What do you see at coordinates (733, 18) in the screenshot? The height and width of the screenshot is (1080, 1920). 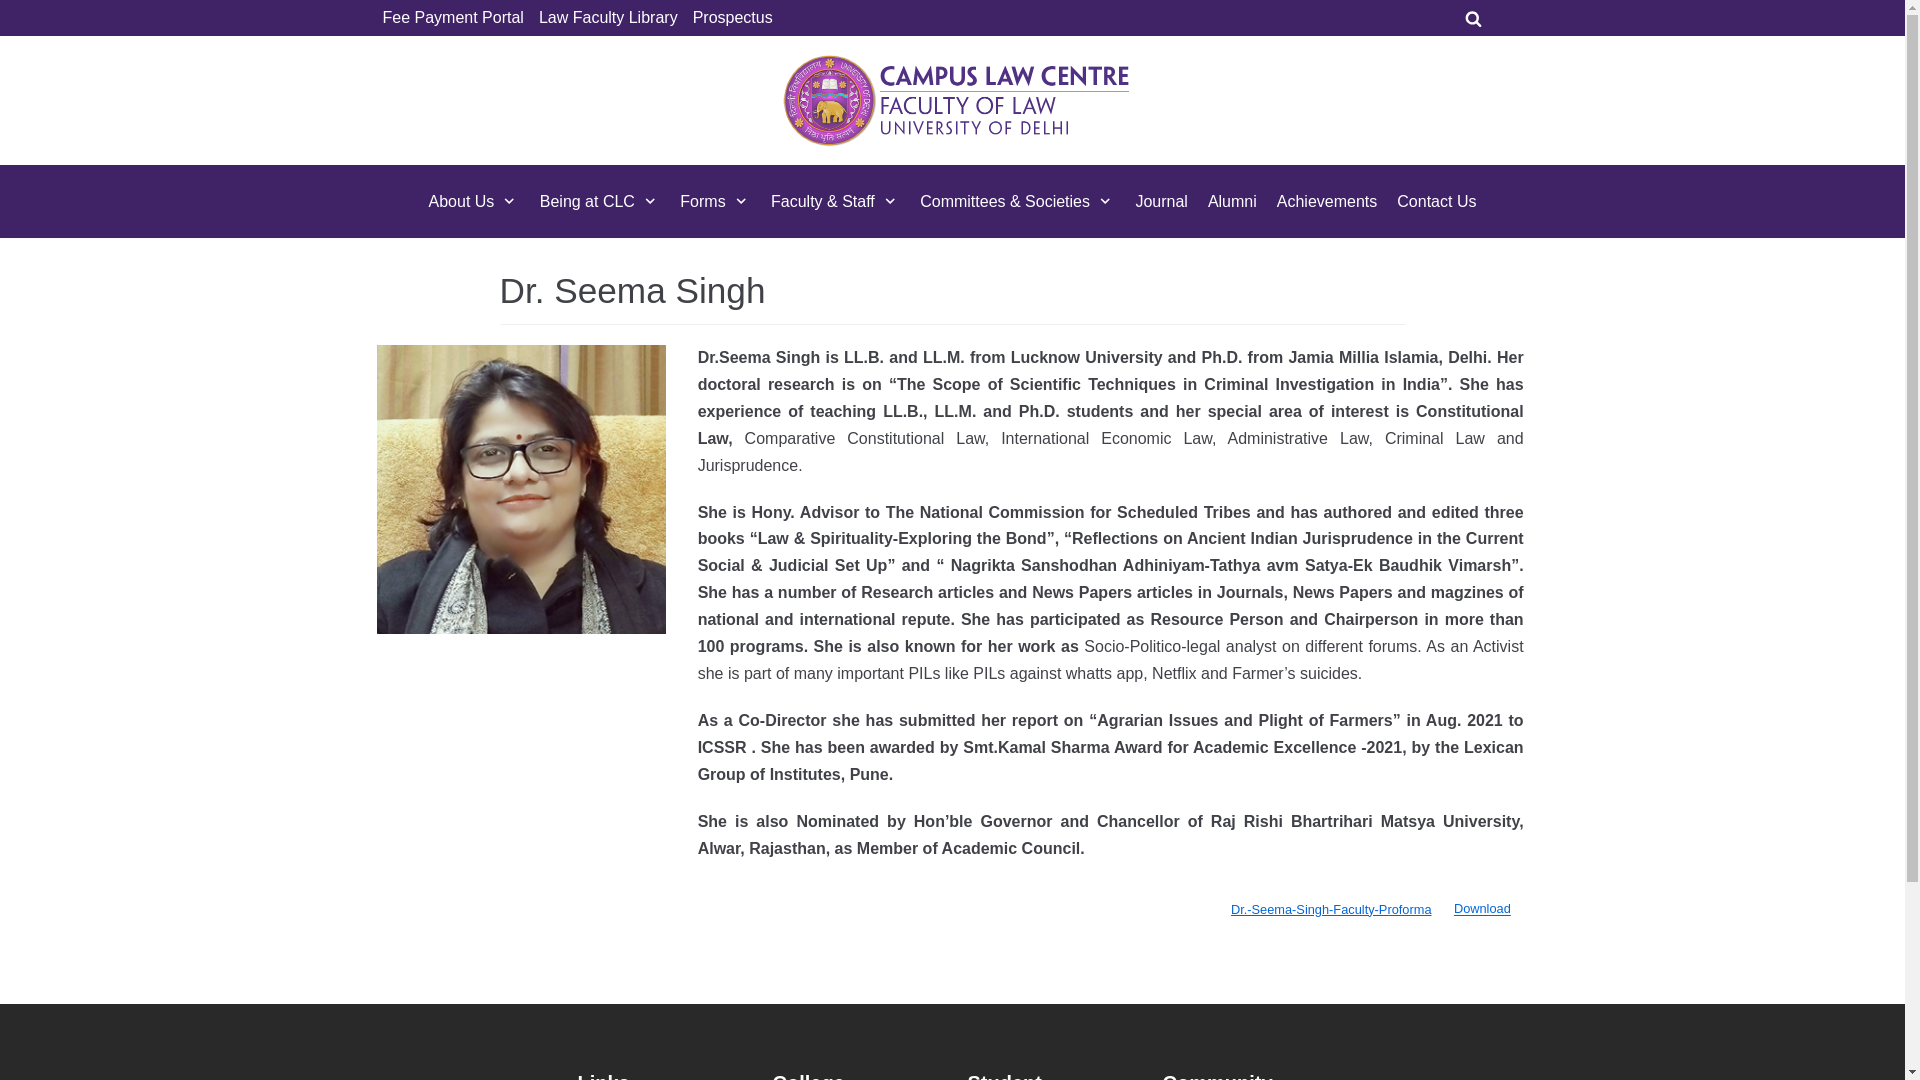 I see `Prospectus` at bounding box center [733, 18].